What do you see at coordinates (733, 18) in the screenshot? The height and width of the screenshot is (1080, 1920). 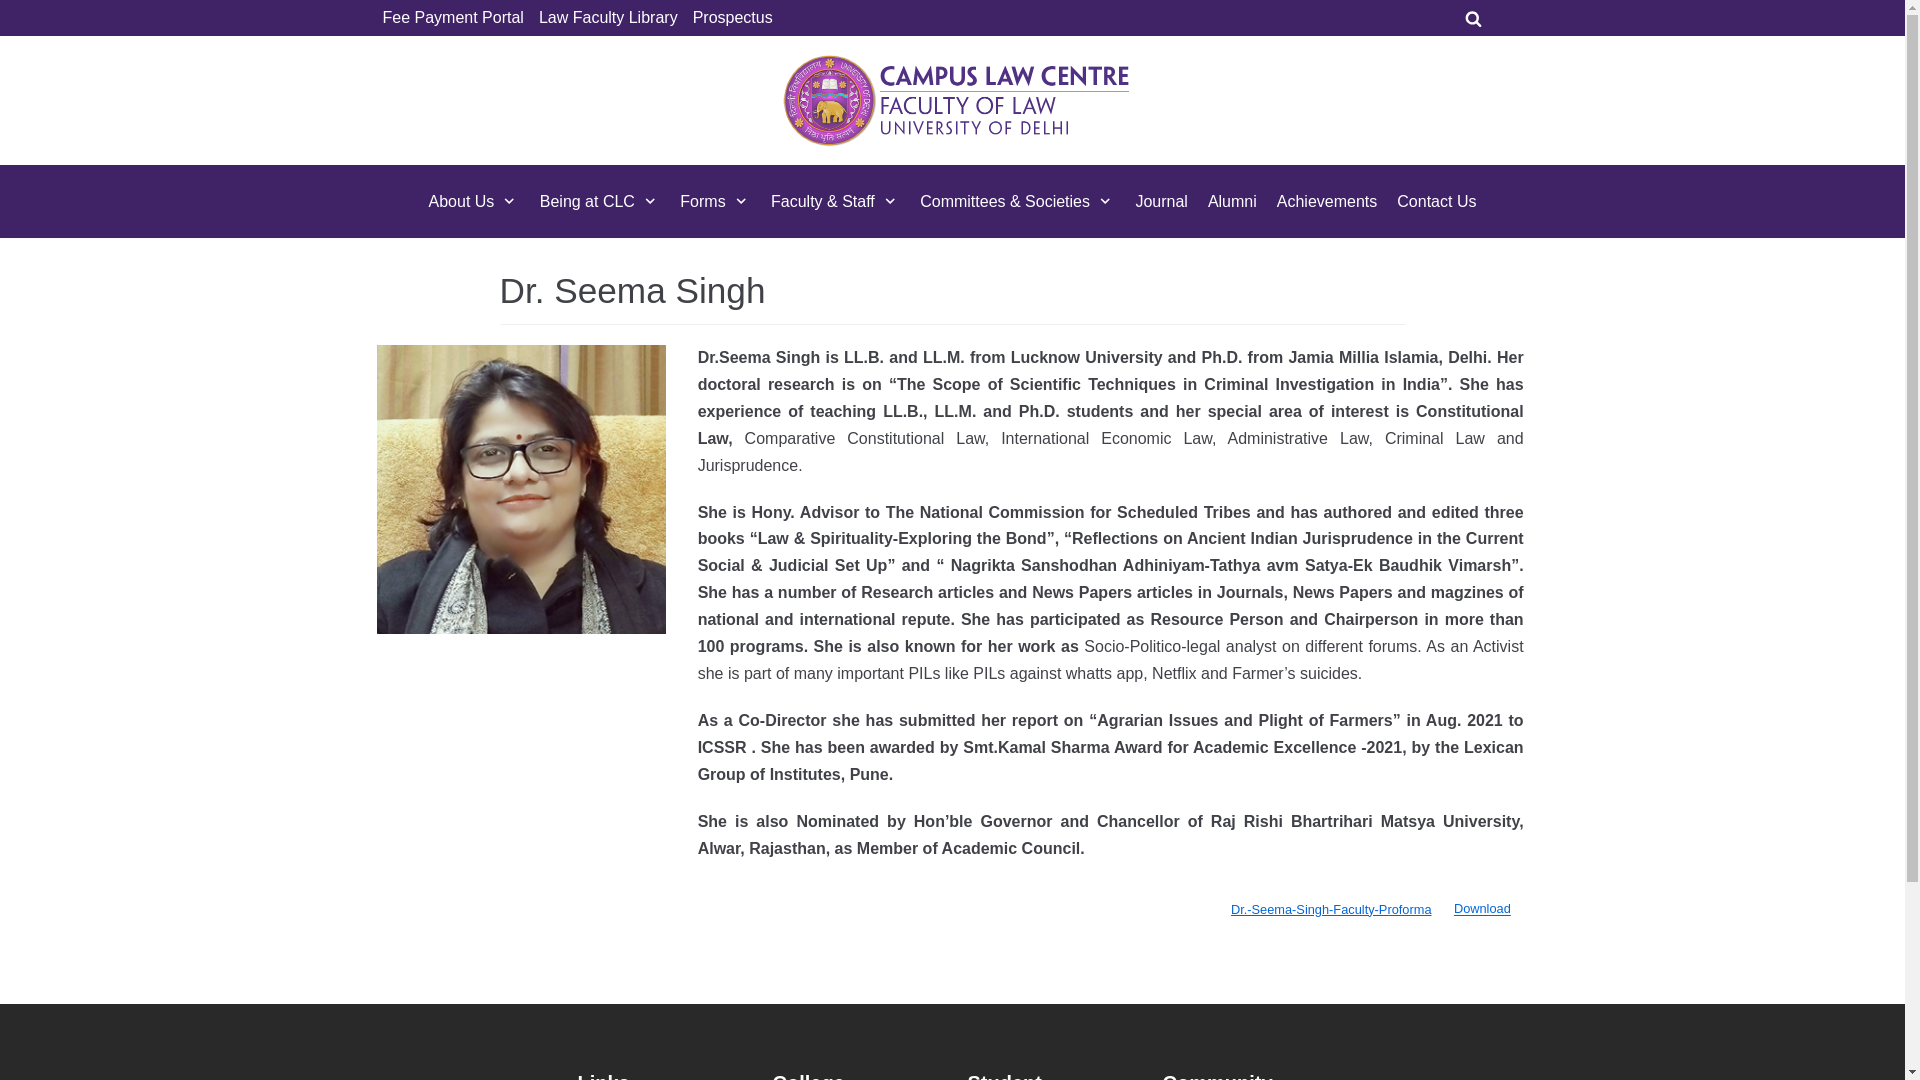 I see `Prospectus` at bounding box center [733, 18].